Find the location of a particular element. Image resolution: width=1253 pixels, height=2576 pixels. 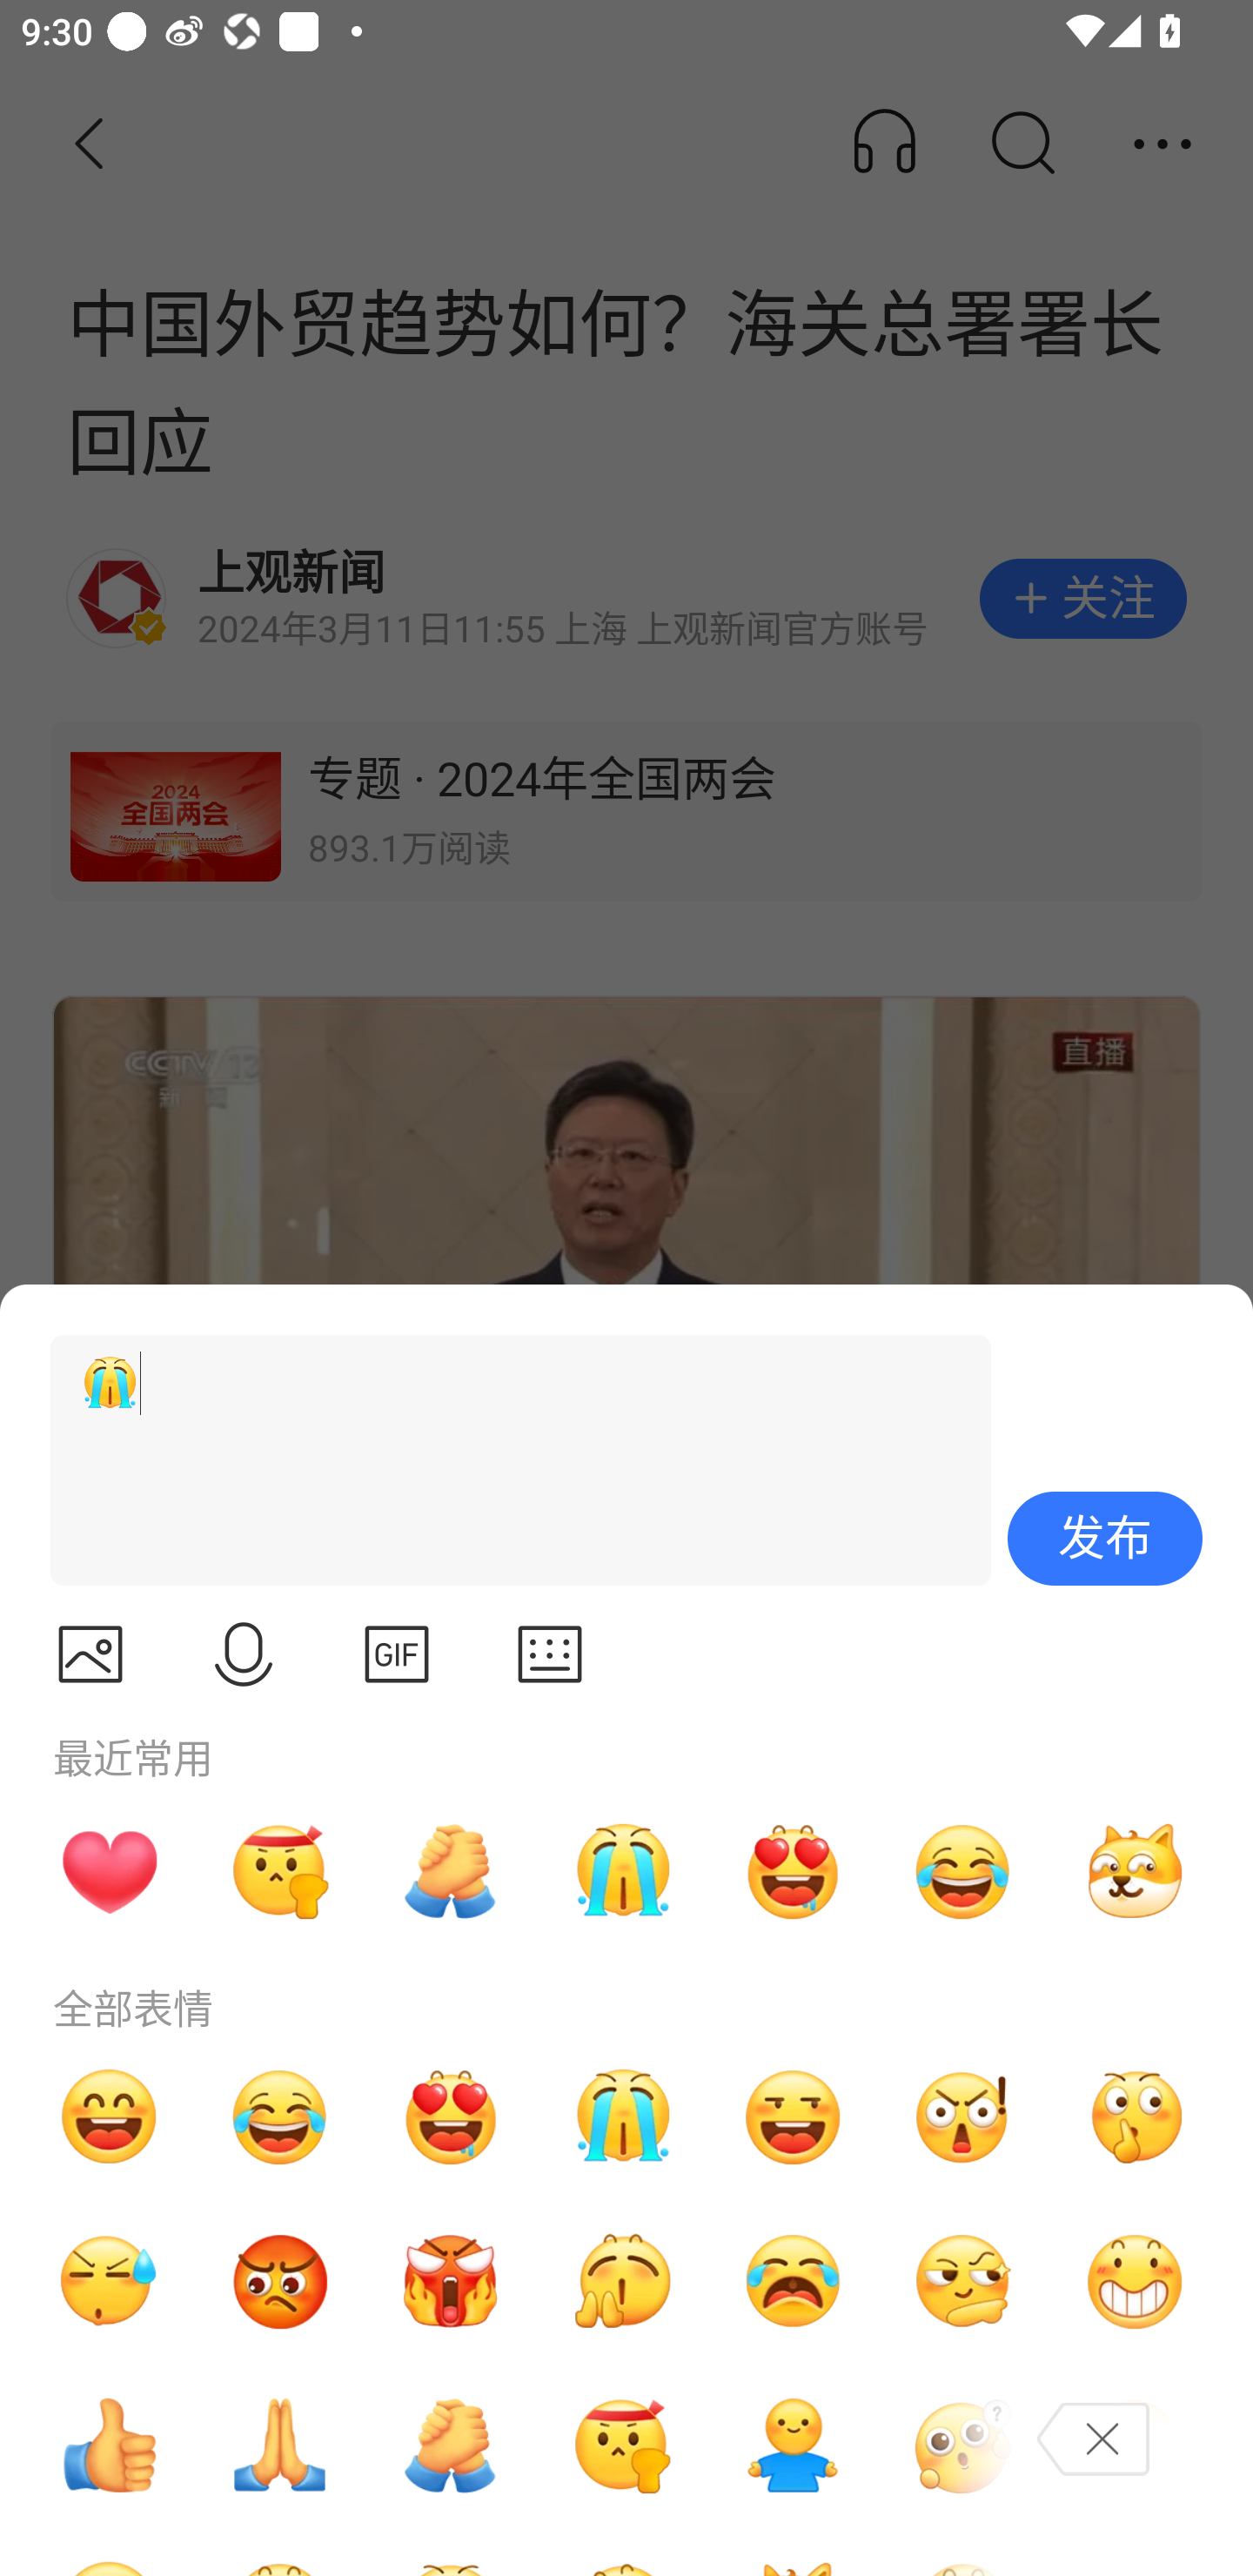

发布 is located at coordinates (1105, 1539).